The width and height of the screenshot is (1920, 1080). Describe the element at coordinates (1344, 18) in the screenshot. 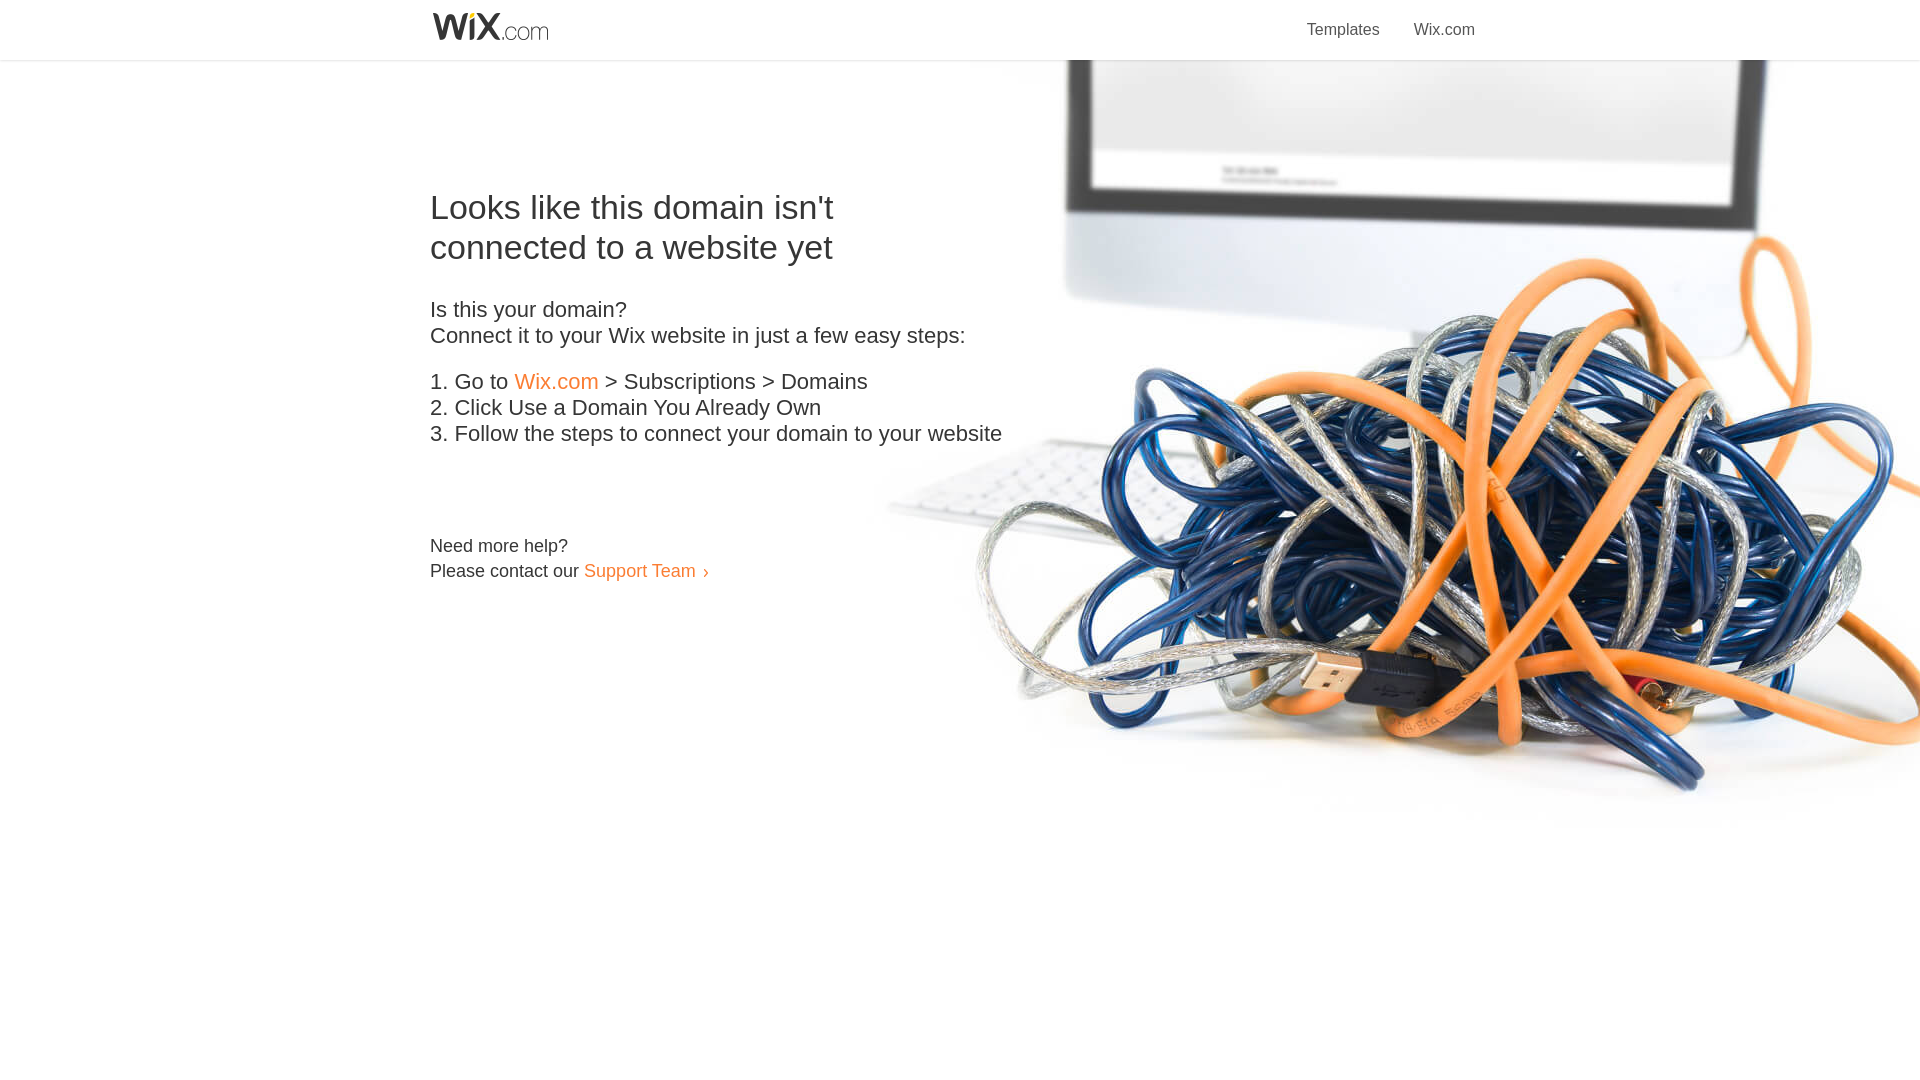

I see `Templates` at that location.